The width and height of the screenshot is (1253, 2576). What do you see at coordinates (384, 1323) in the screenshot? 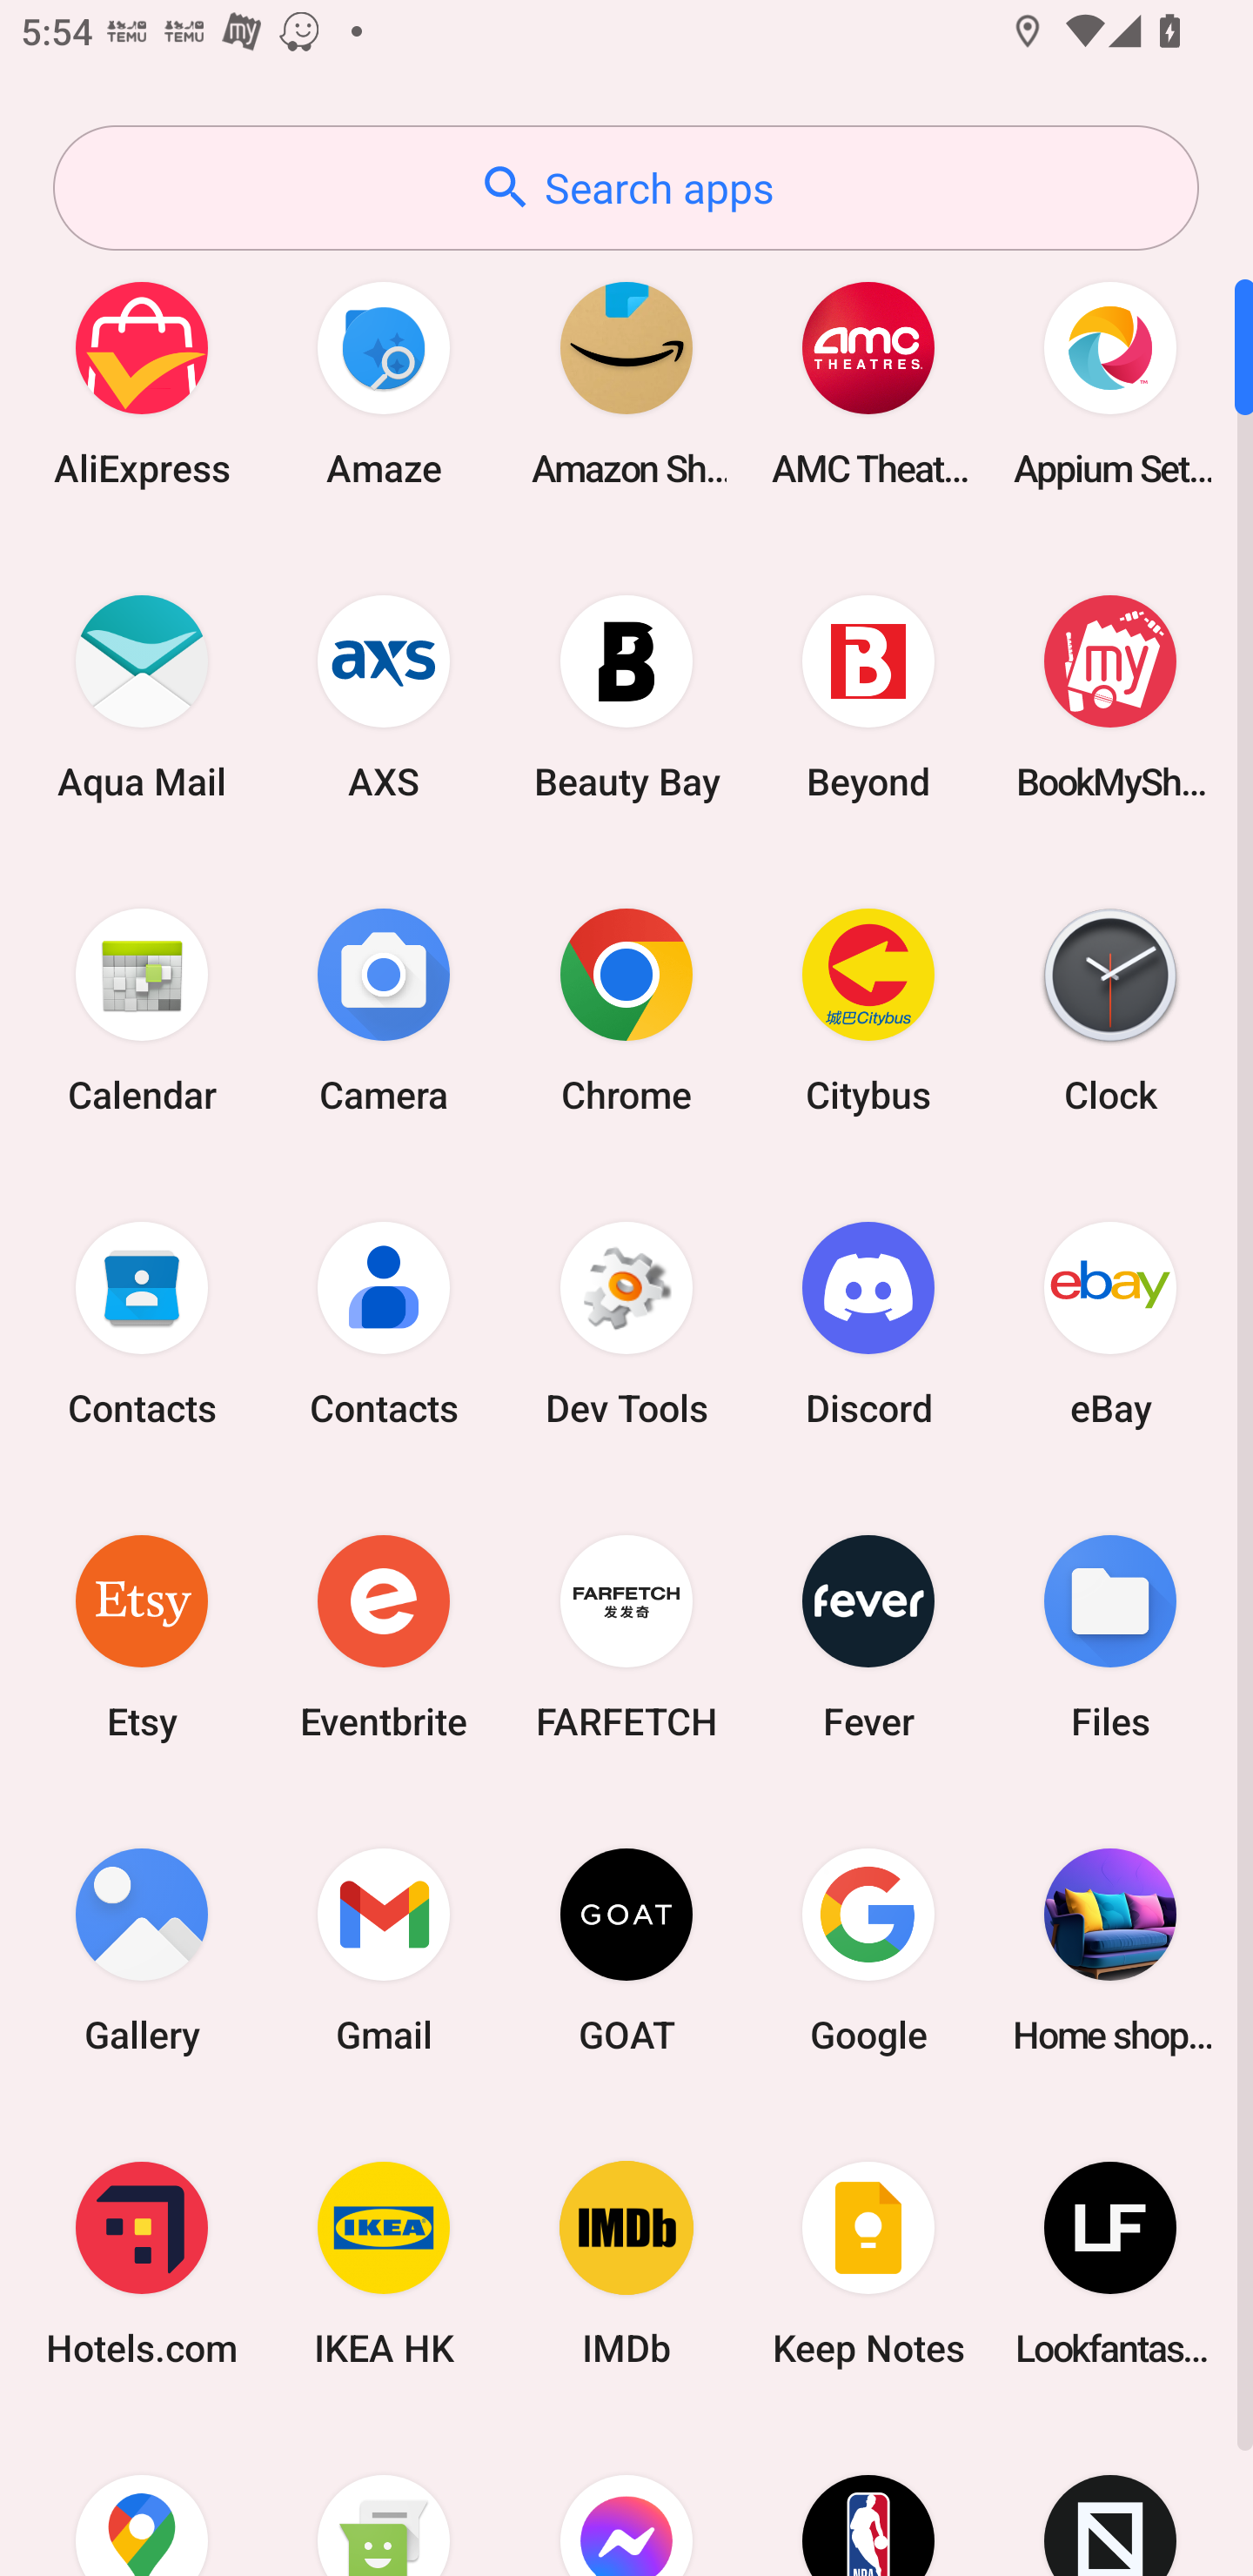
I see `Contacts` at bounding box center [384, 1323].